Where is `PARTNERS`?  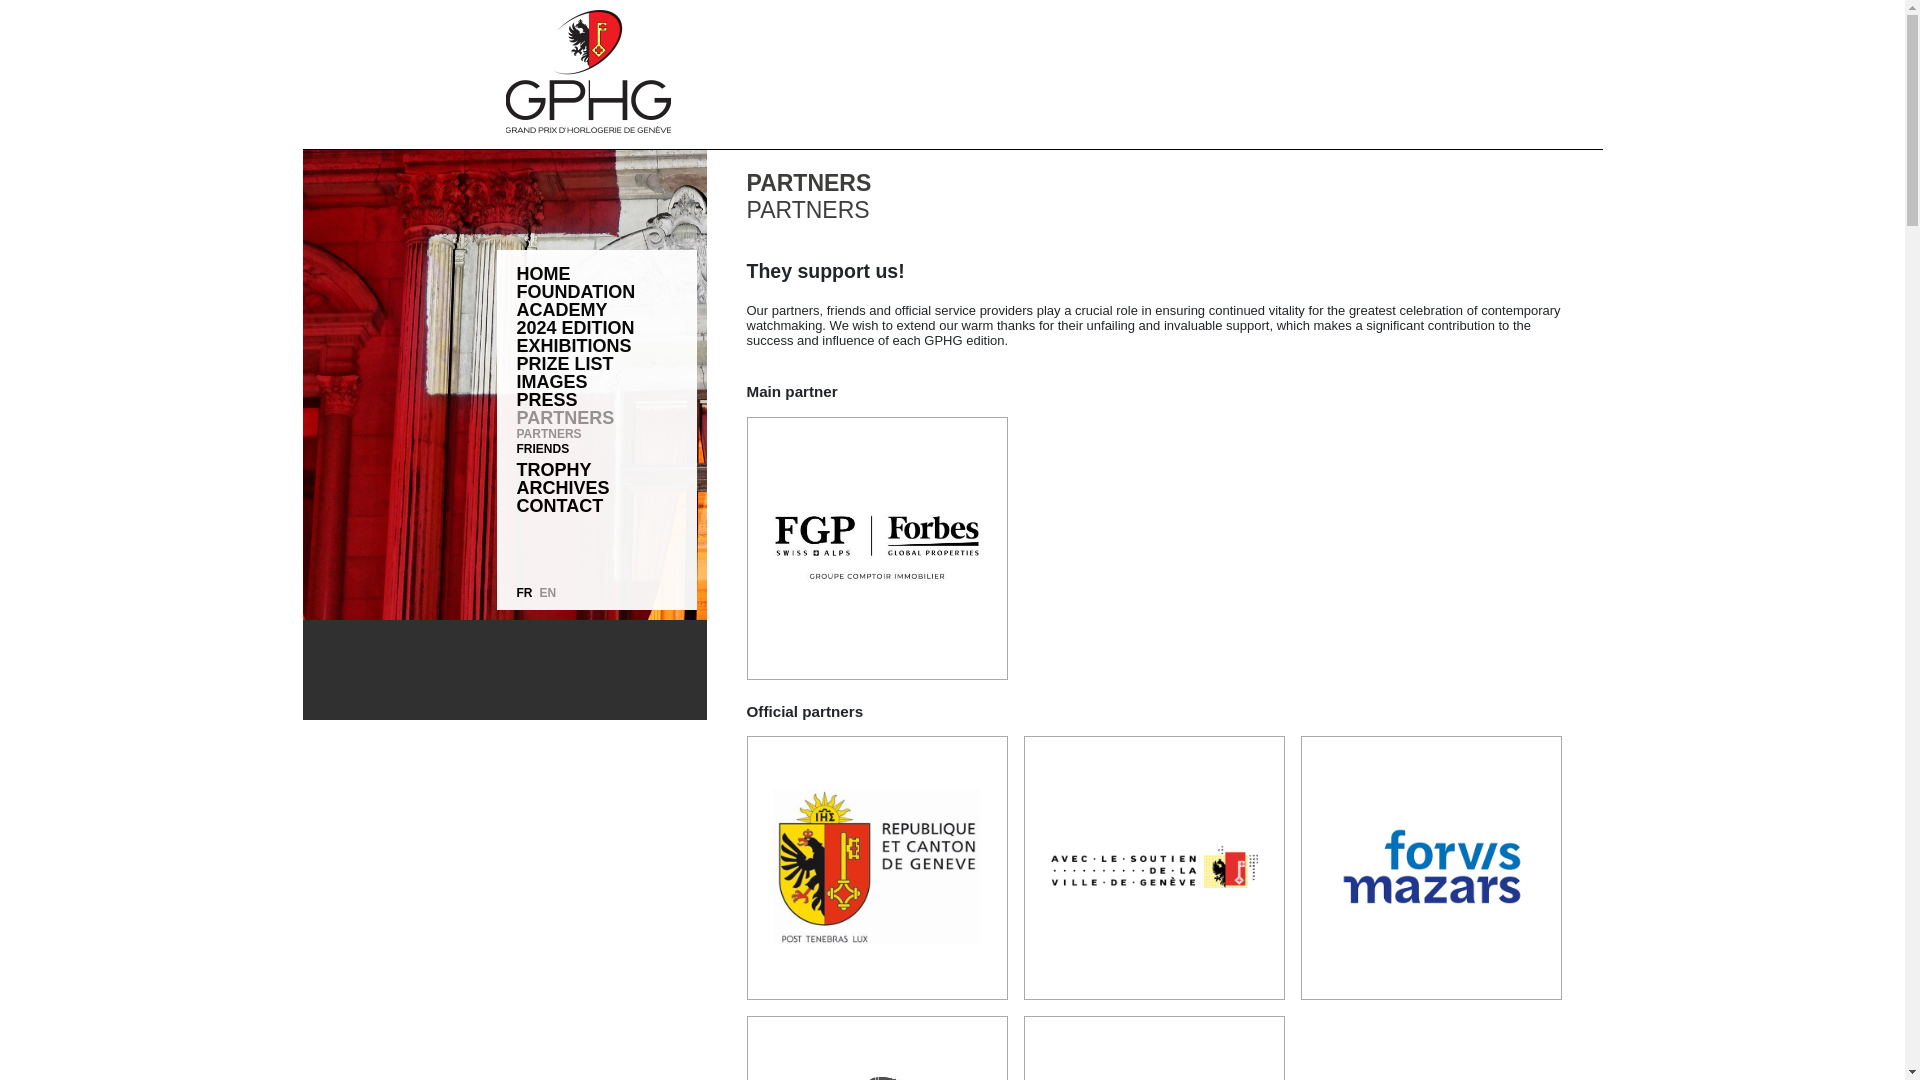
PARTNERS is located at coordinates (606, 434).